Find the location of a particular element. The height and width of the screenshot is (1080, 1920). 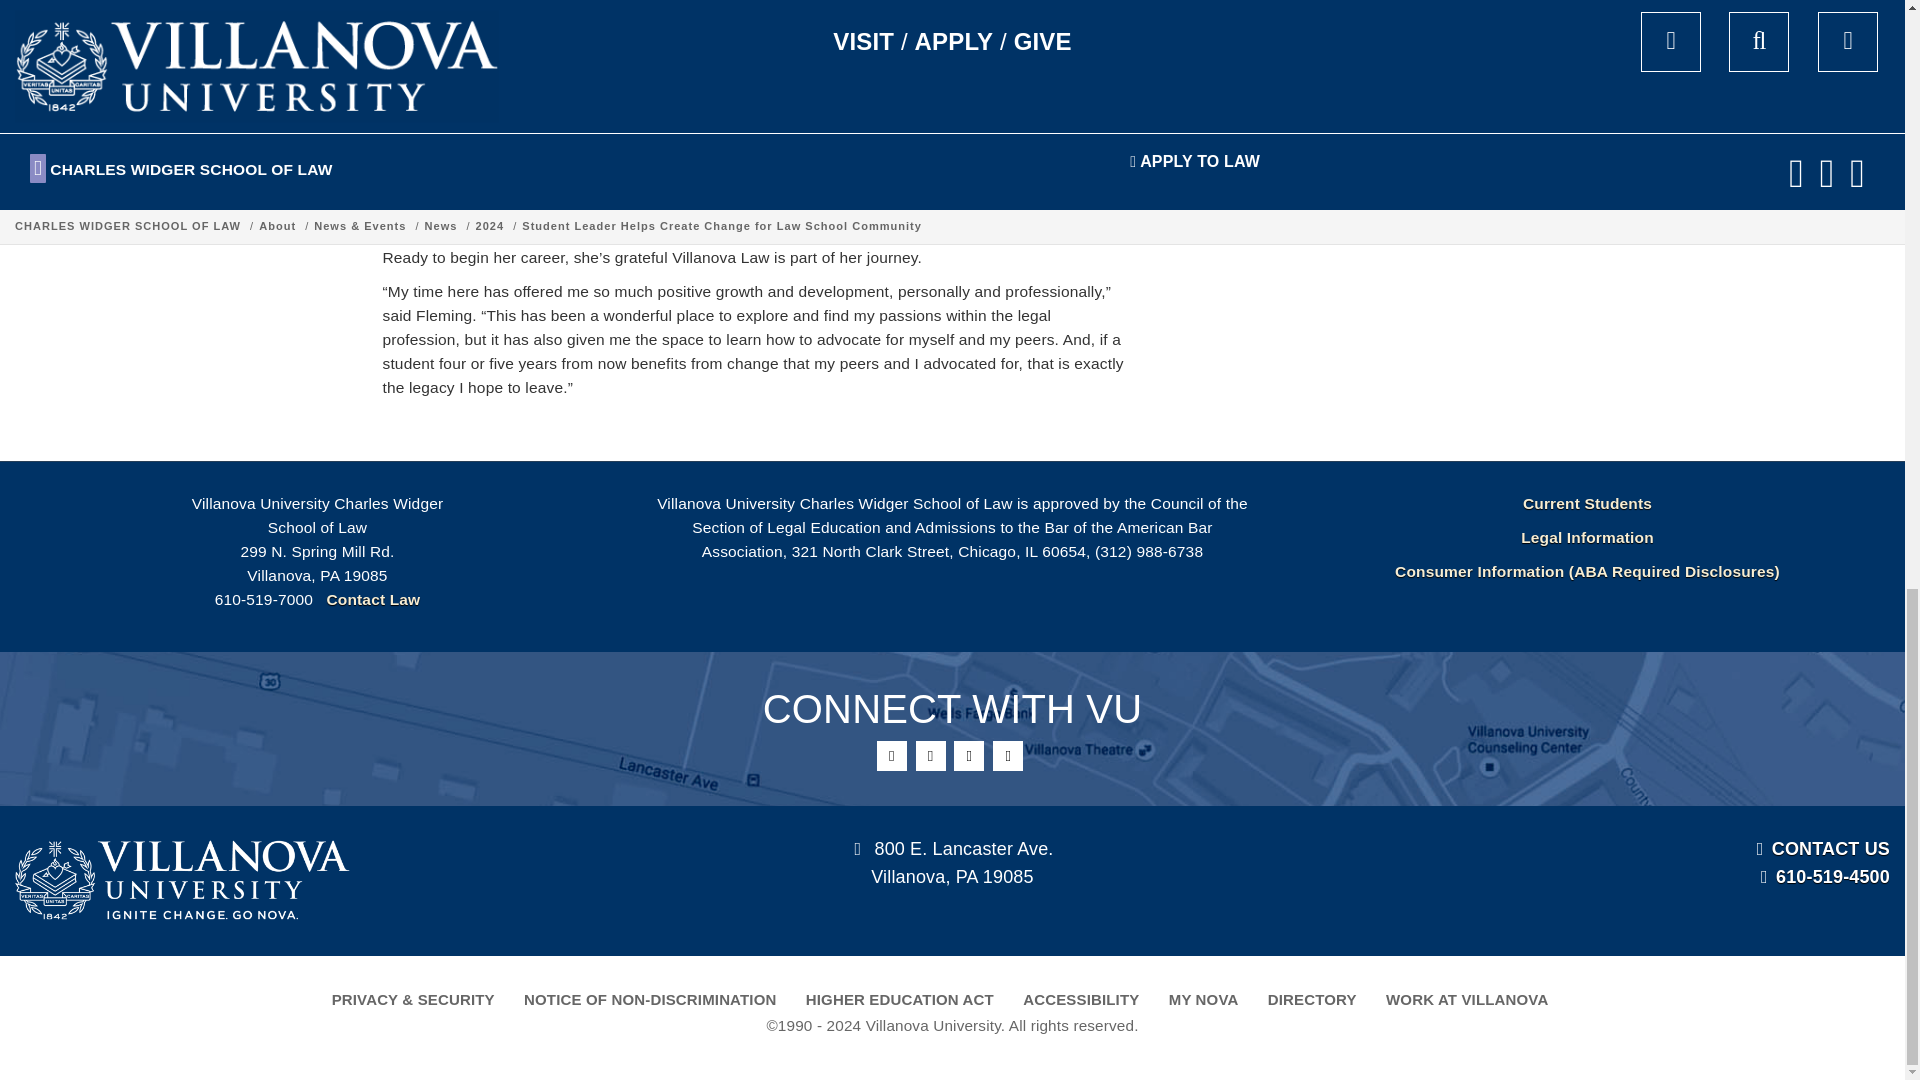

Villanova University is located at coordinates (182, 880).